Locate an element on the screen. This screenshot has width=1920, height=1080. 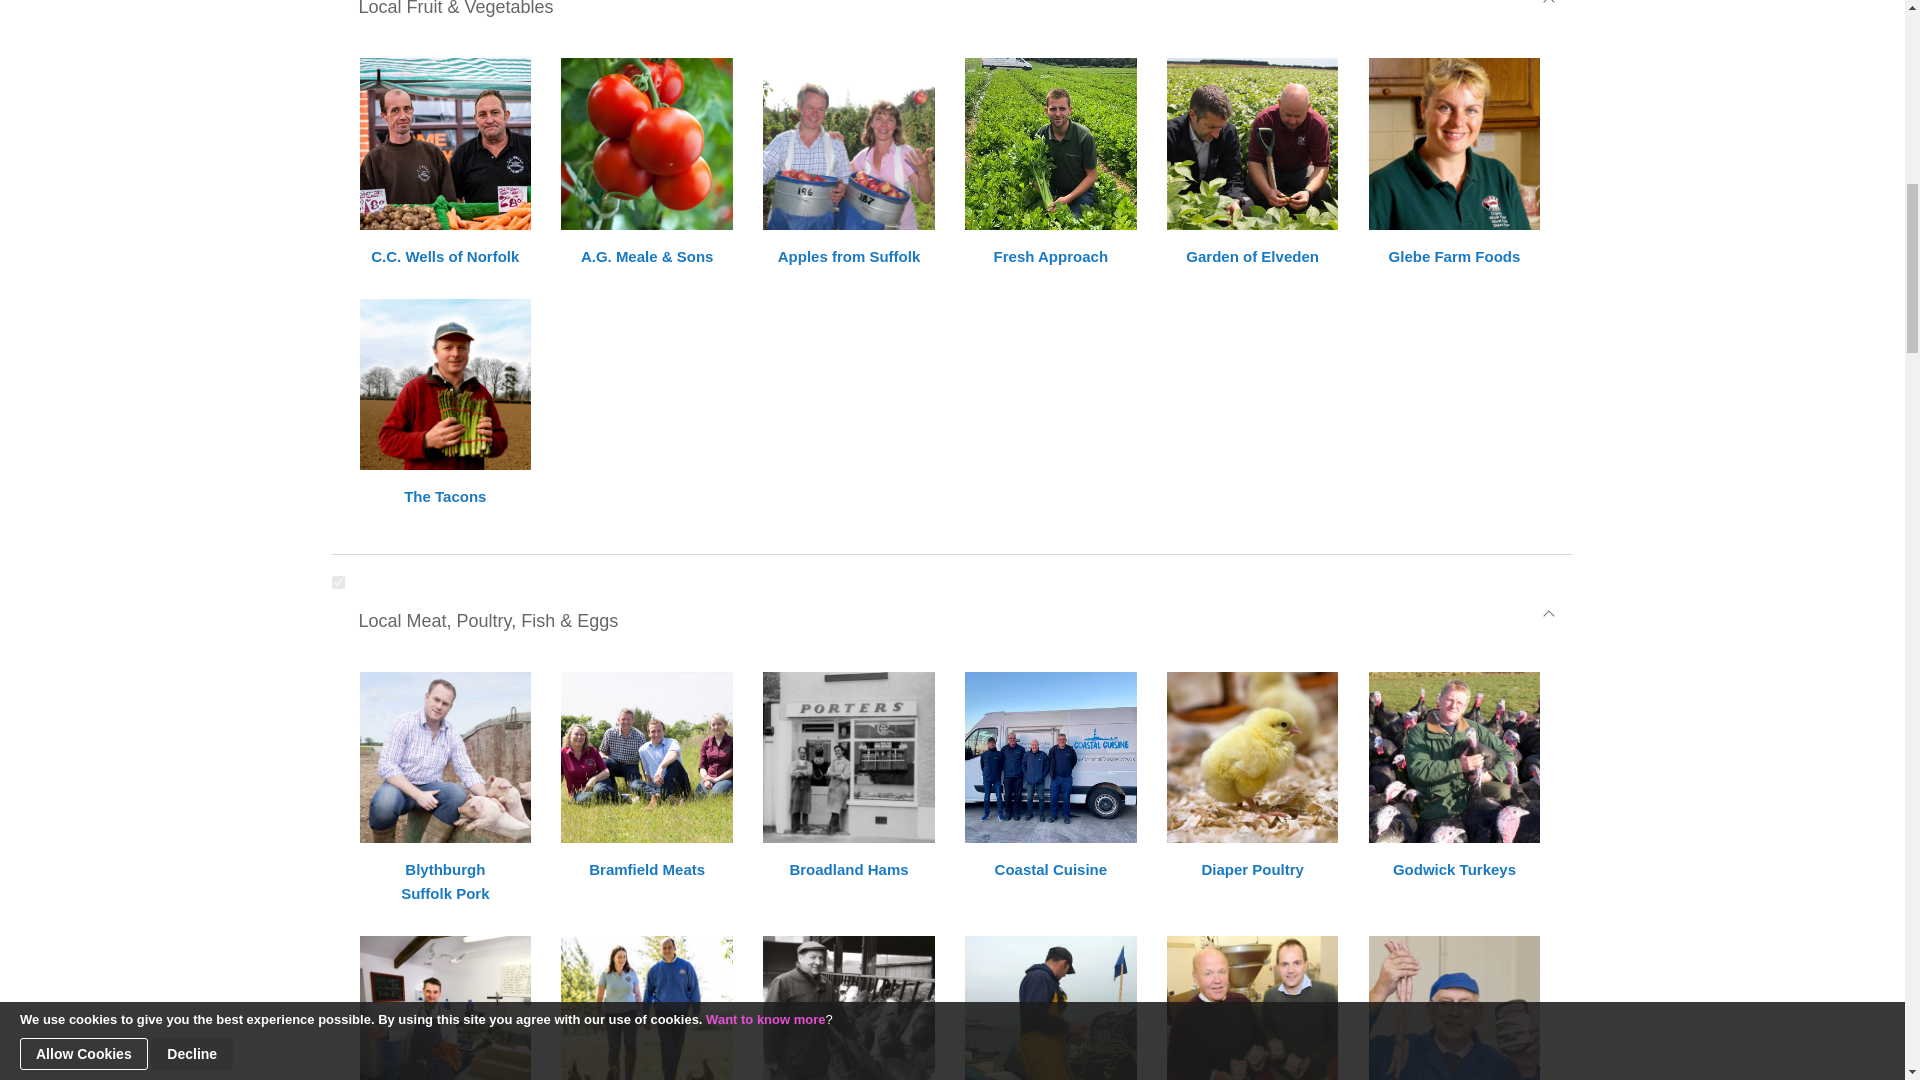
on is located at coordinates (338, 582).